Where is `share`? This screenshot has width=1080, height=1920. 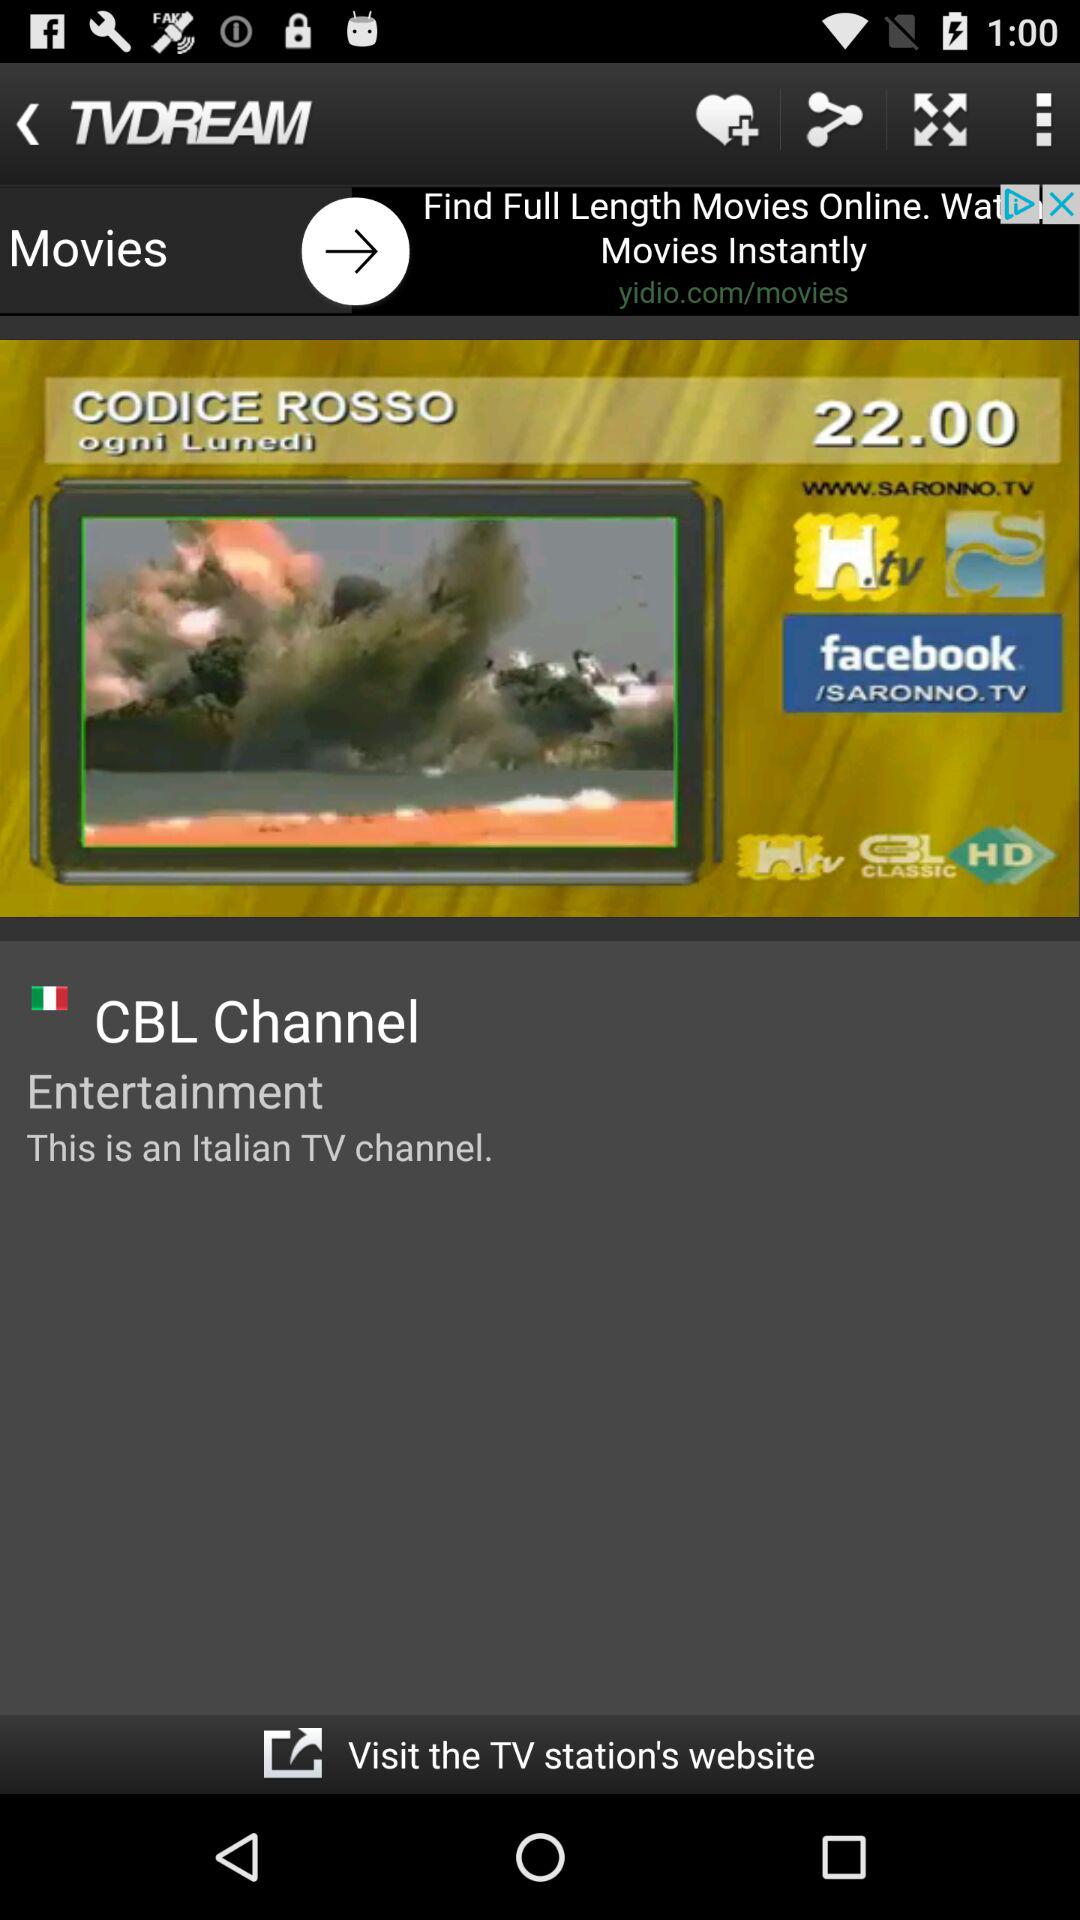 share is located at coordinates (834, 120).